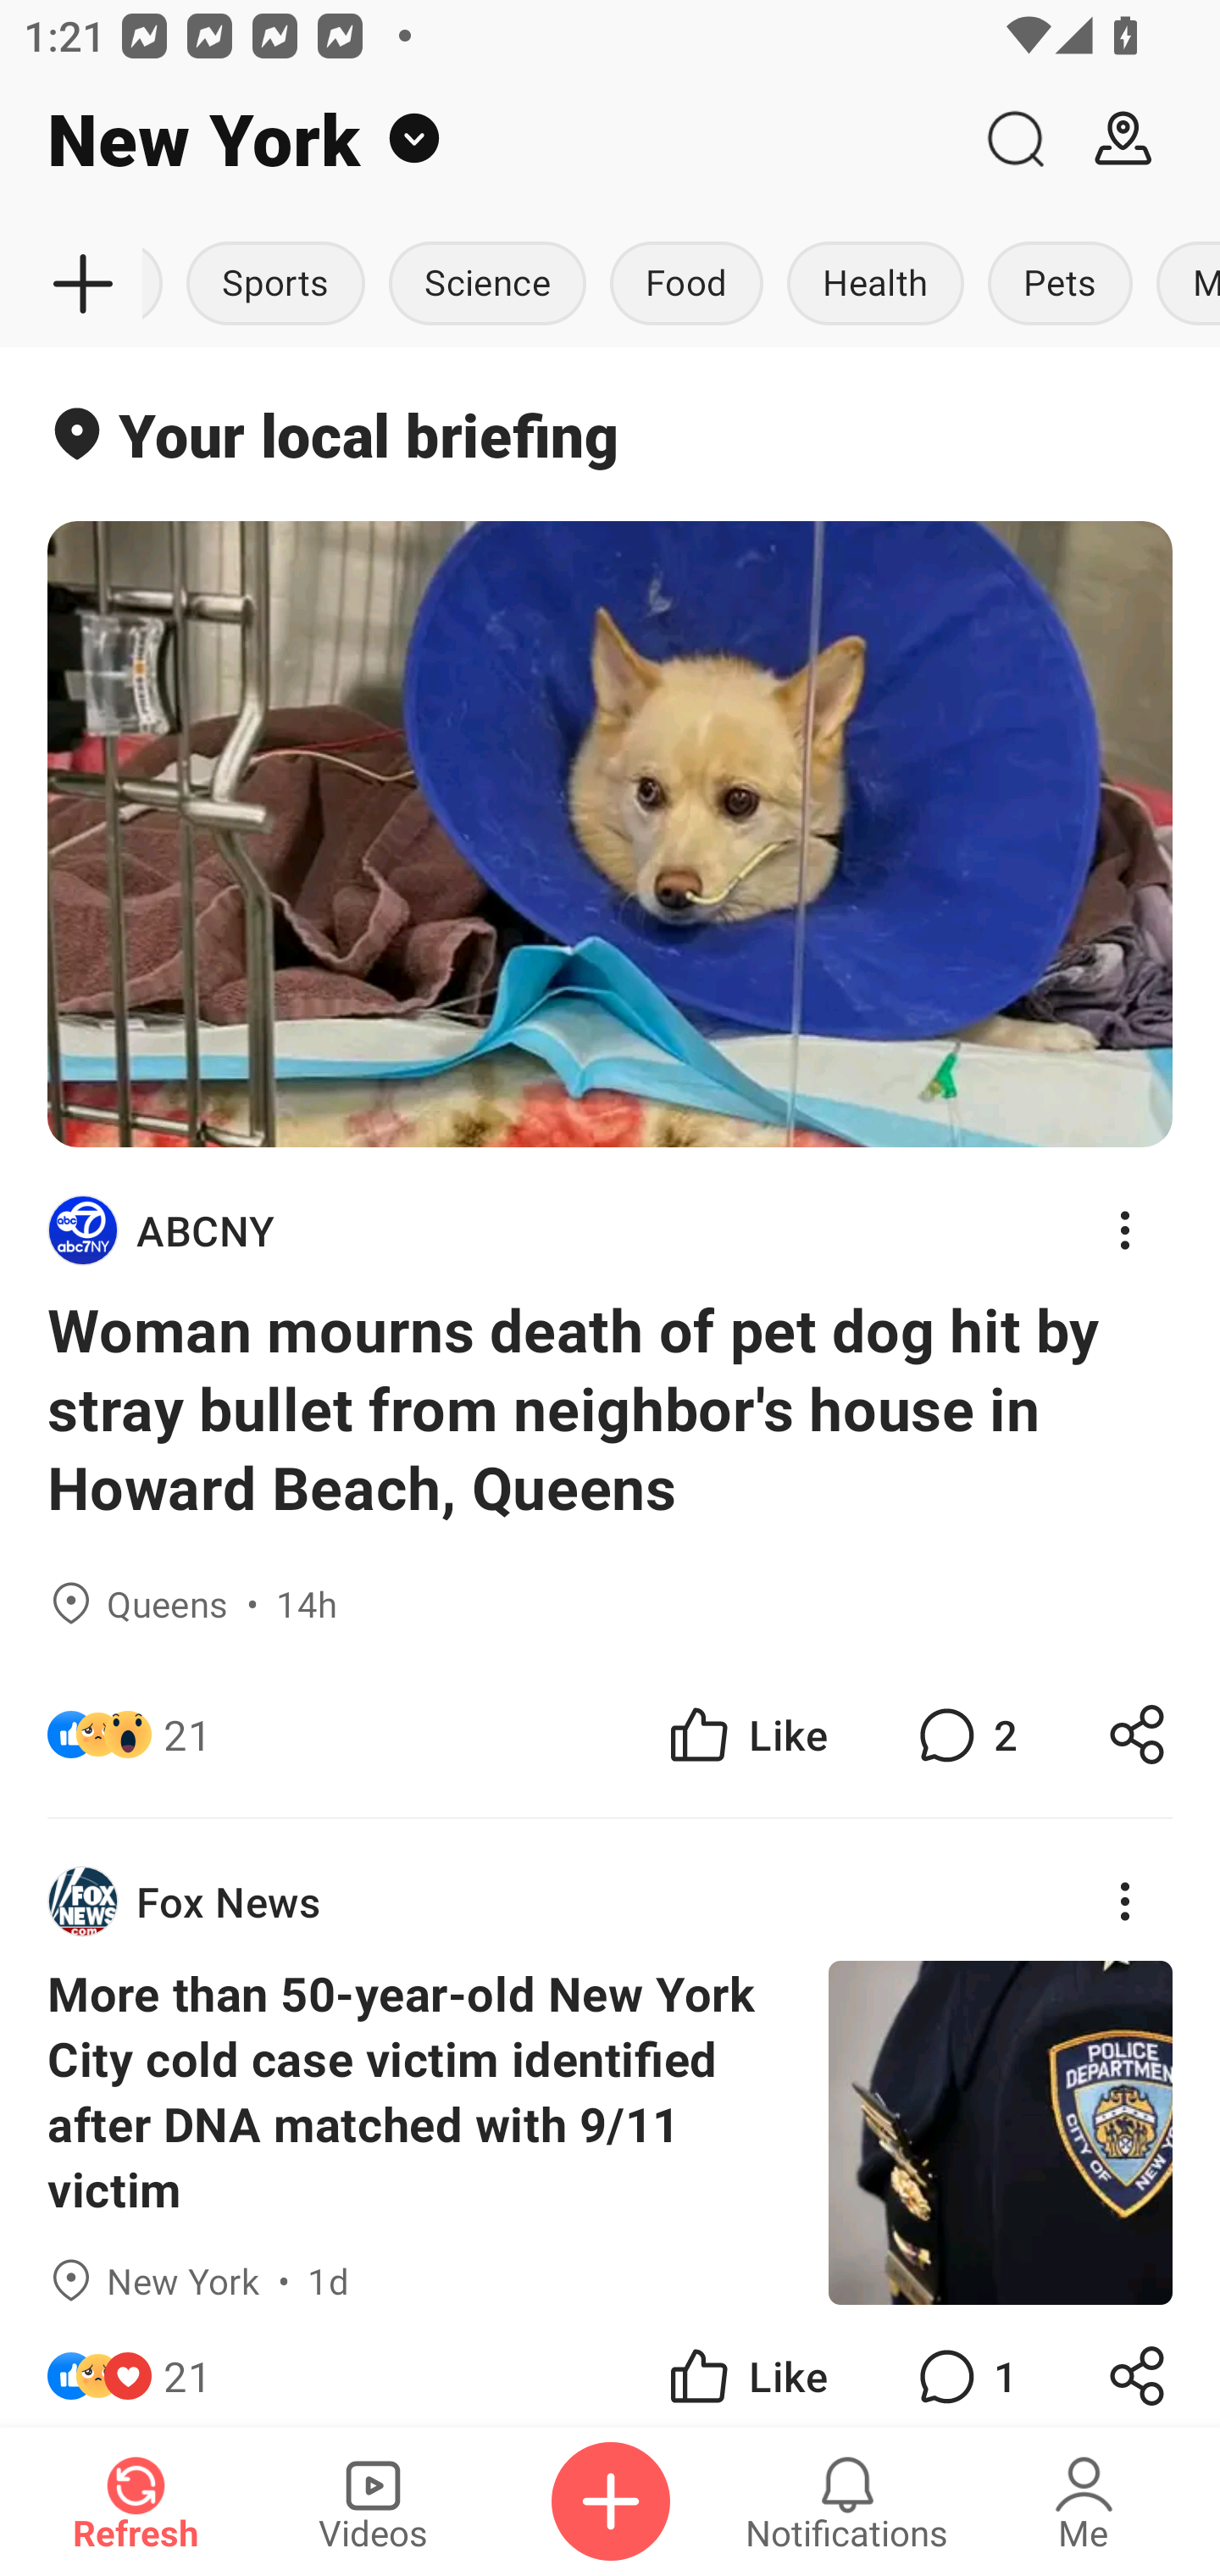  Describe the element at coordinates (746, 1735) in the screenshot. I see `Like` at that location.